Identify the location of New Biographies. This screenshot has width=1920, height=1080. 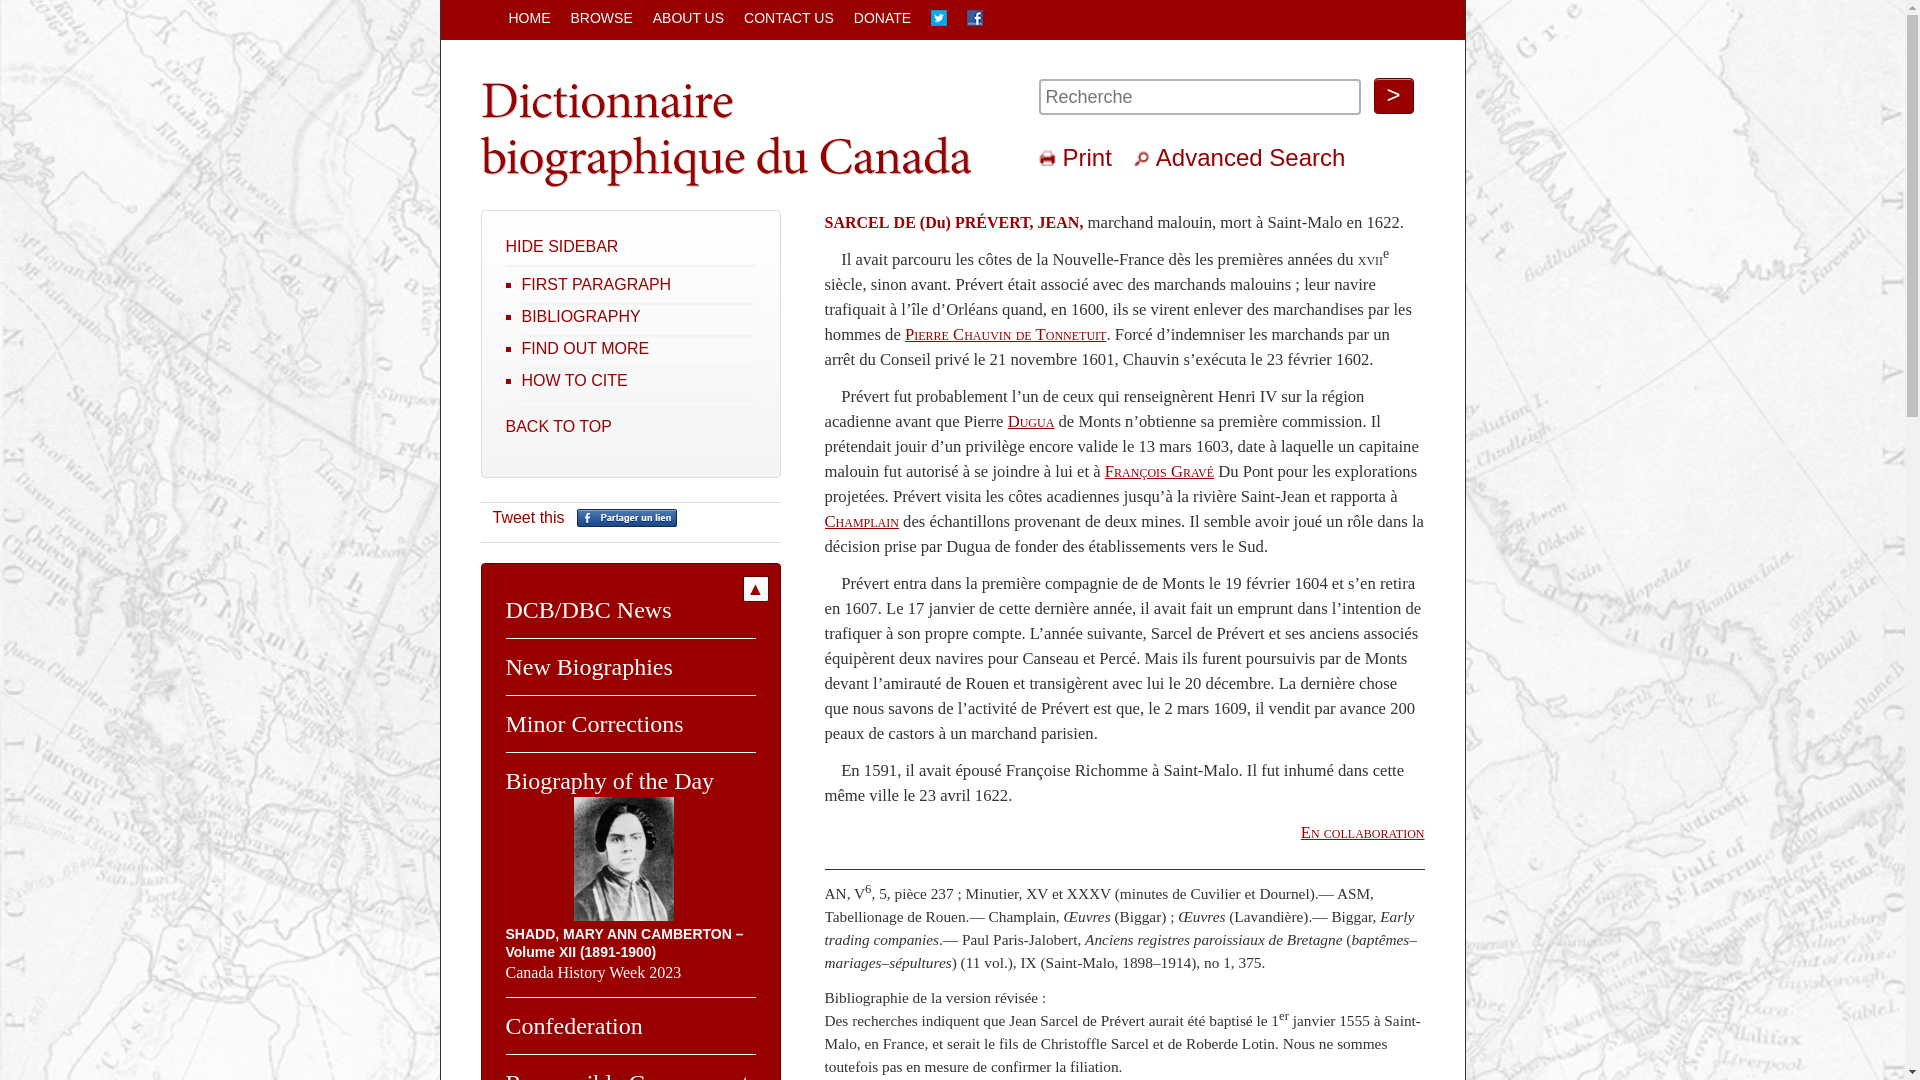
(590, 667).